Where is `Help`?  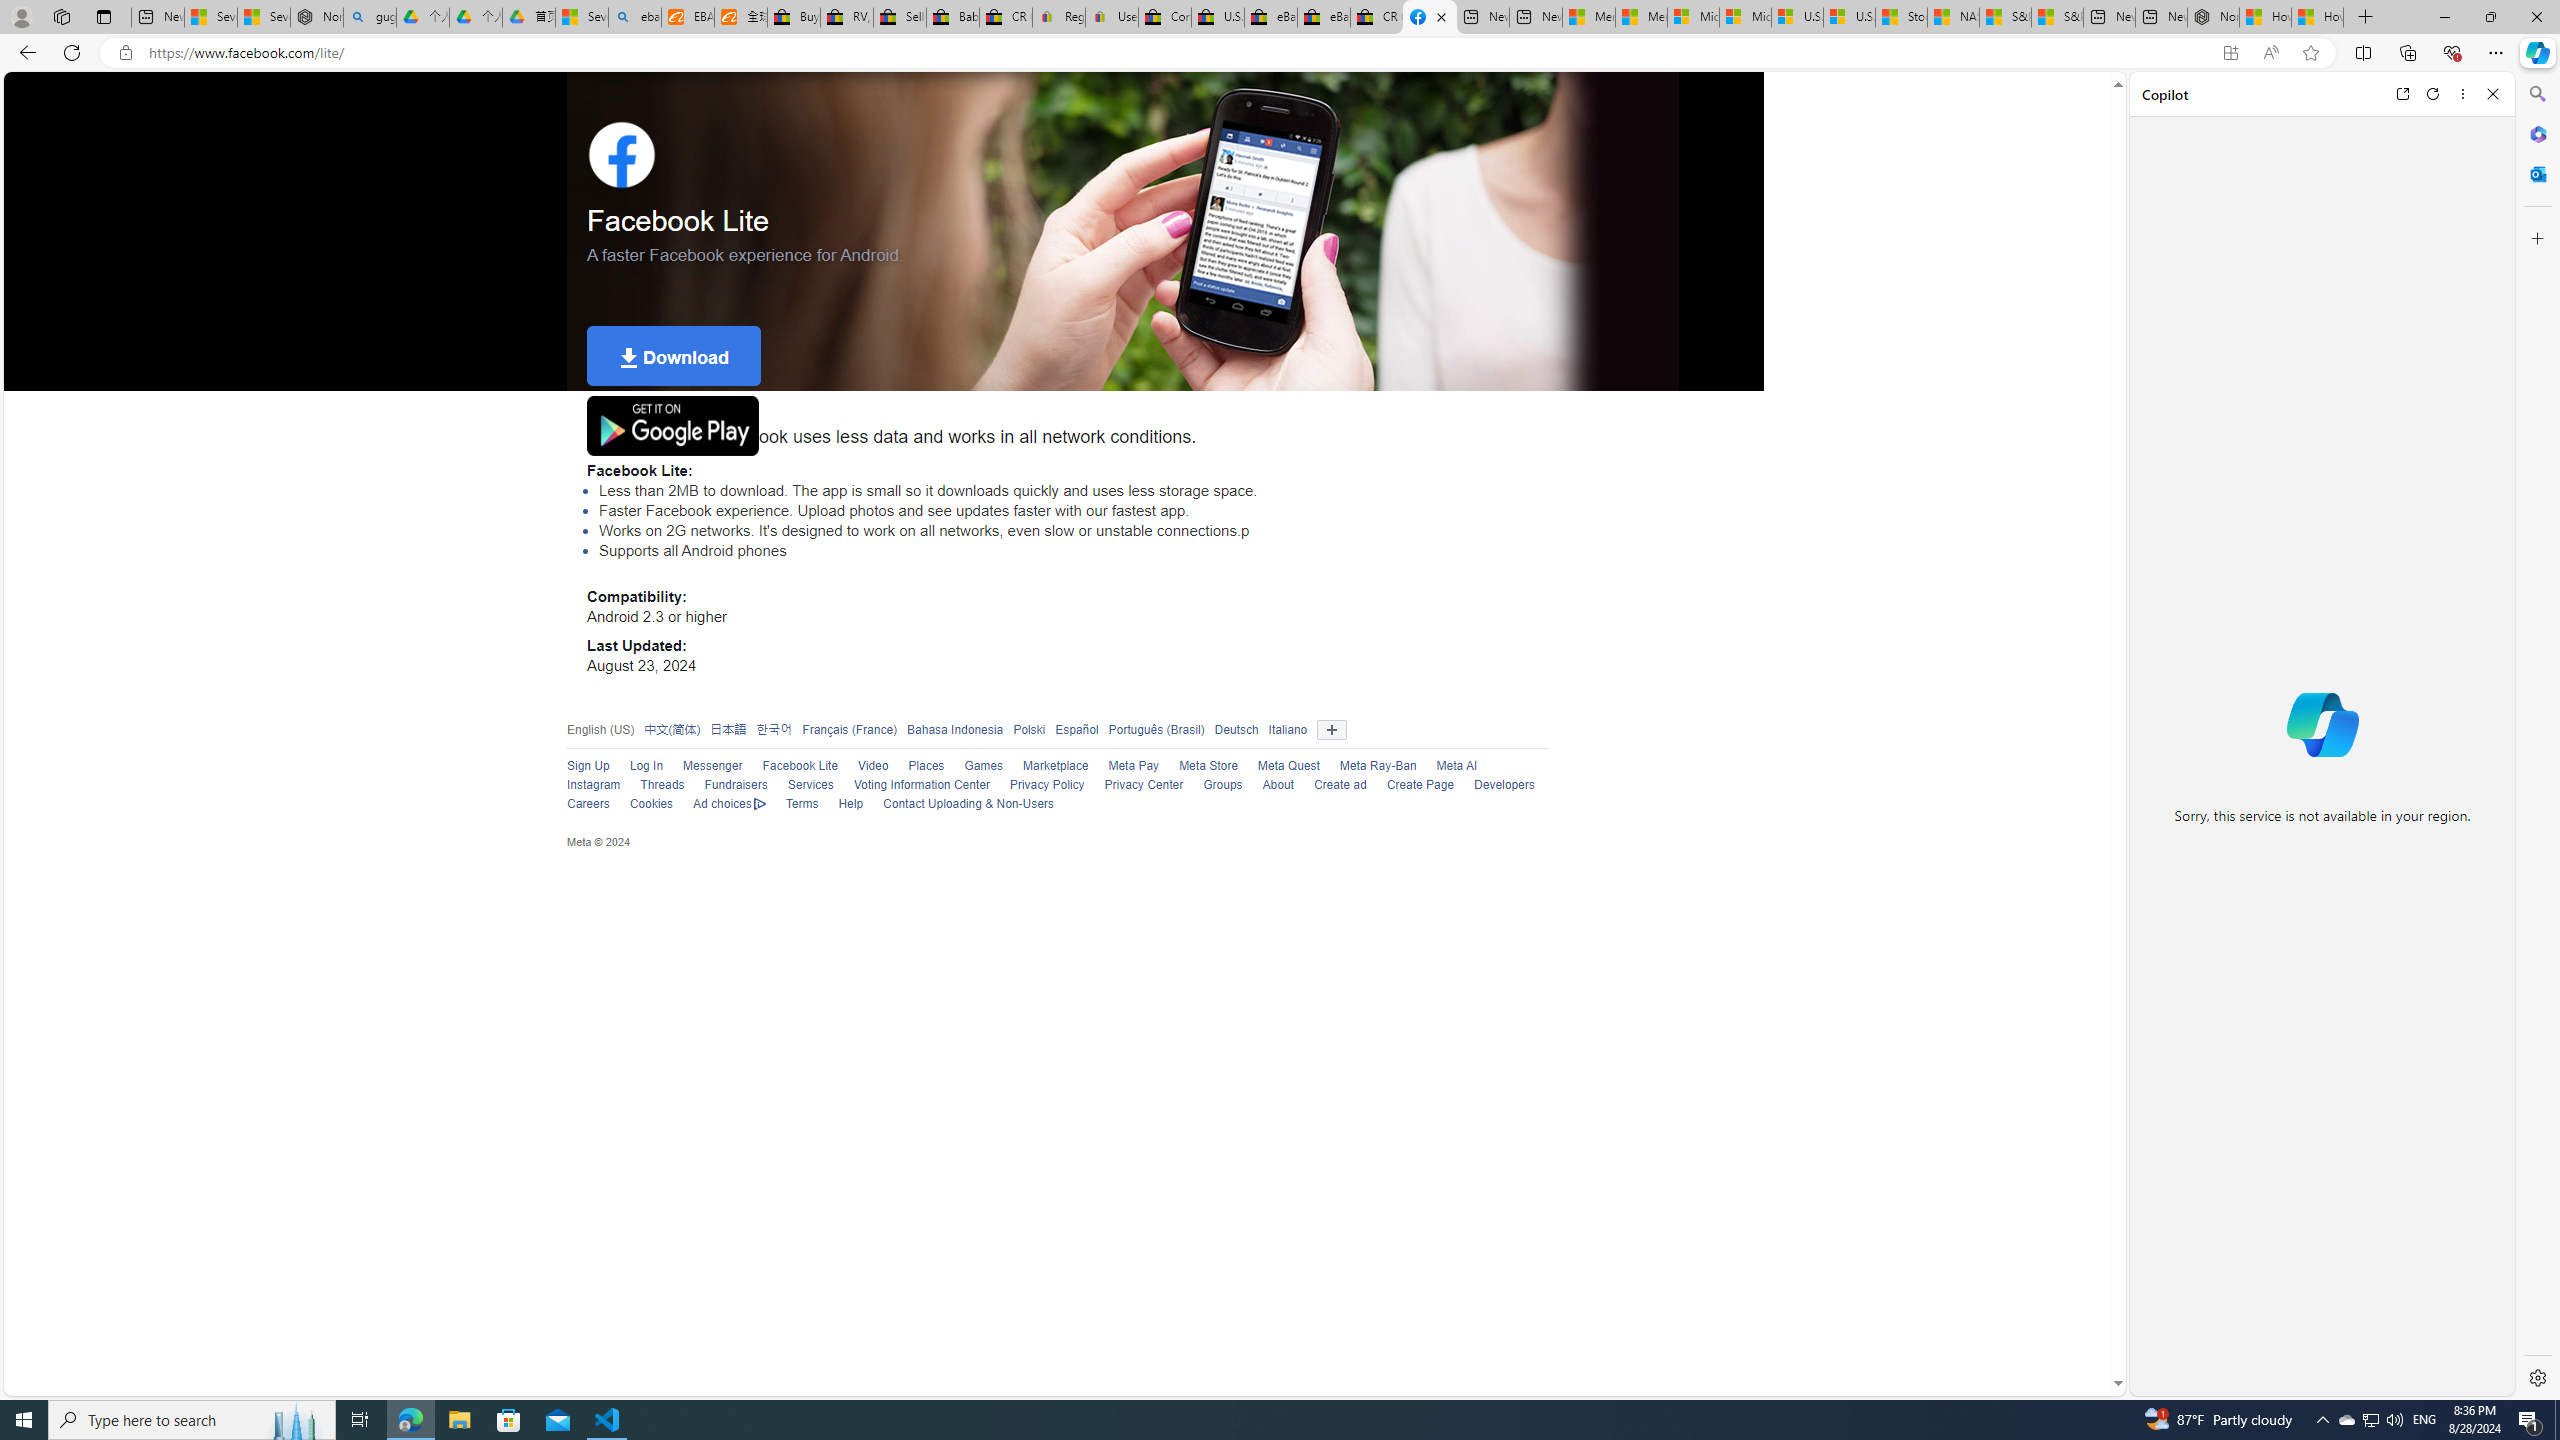
Help is located at coordinates (851, 804).